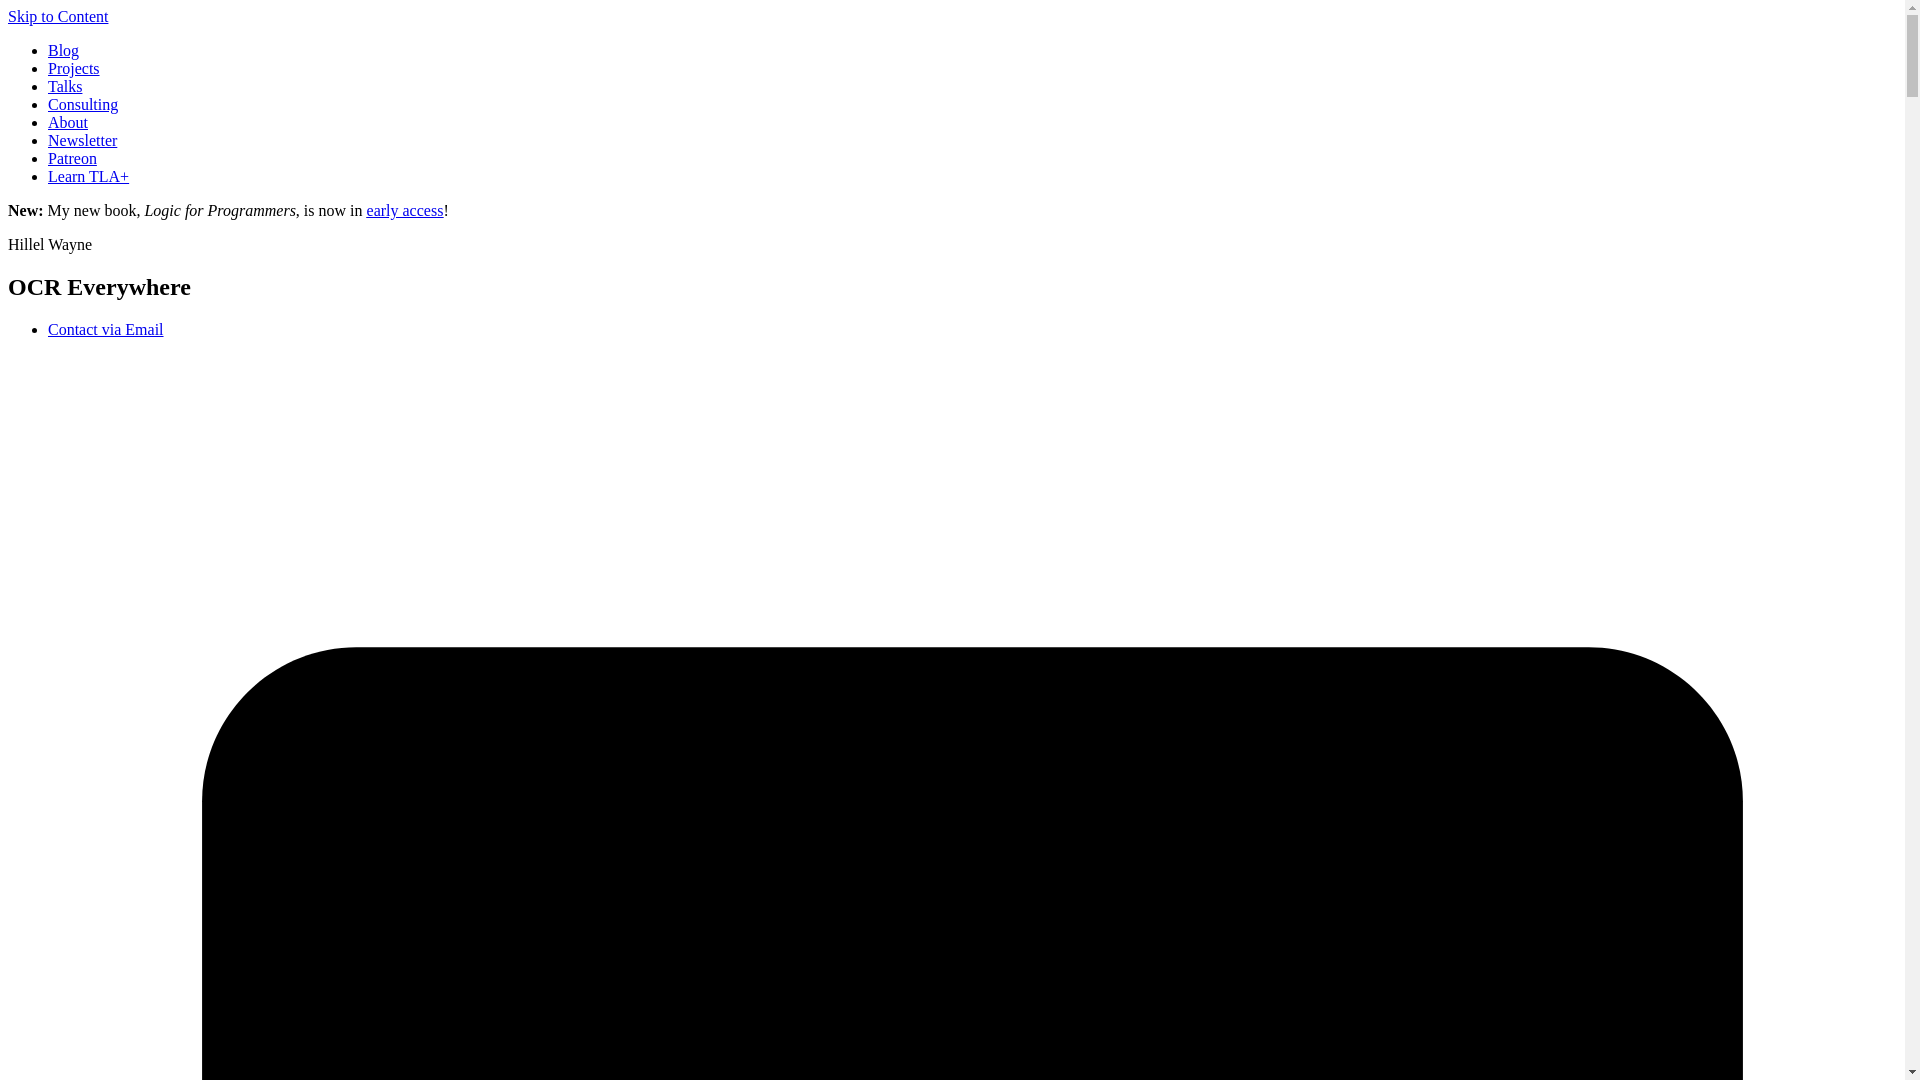 This screenshot has height=1080, width=1920. What do you see at coordinates (82, 104) in the screenshot?
I see `Consulting` at bounding box center [82, 104].